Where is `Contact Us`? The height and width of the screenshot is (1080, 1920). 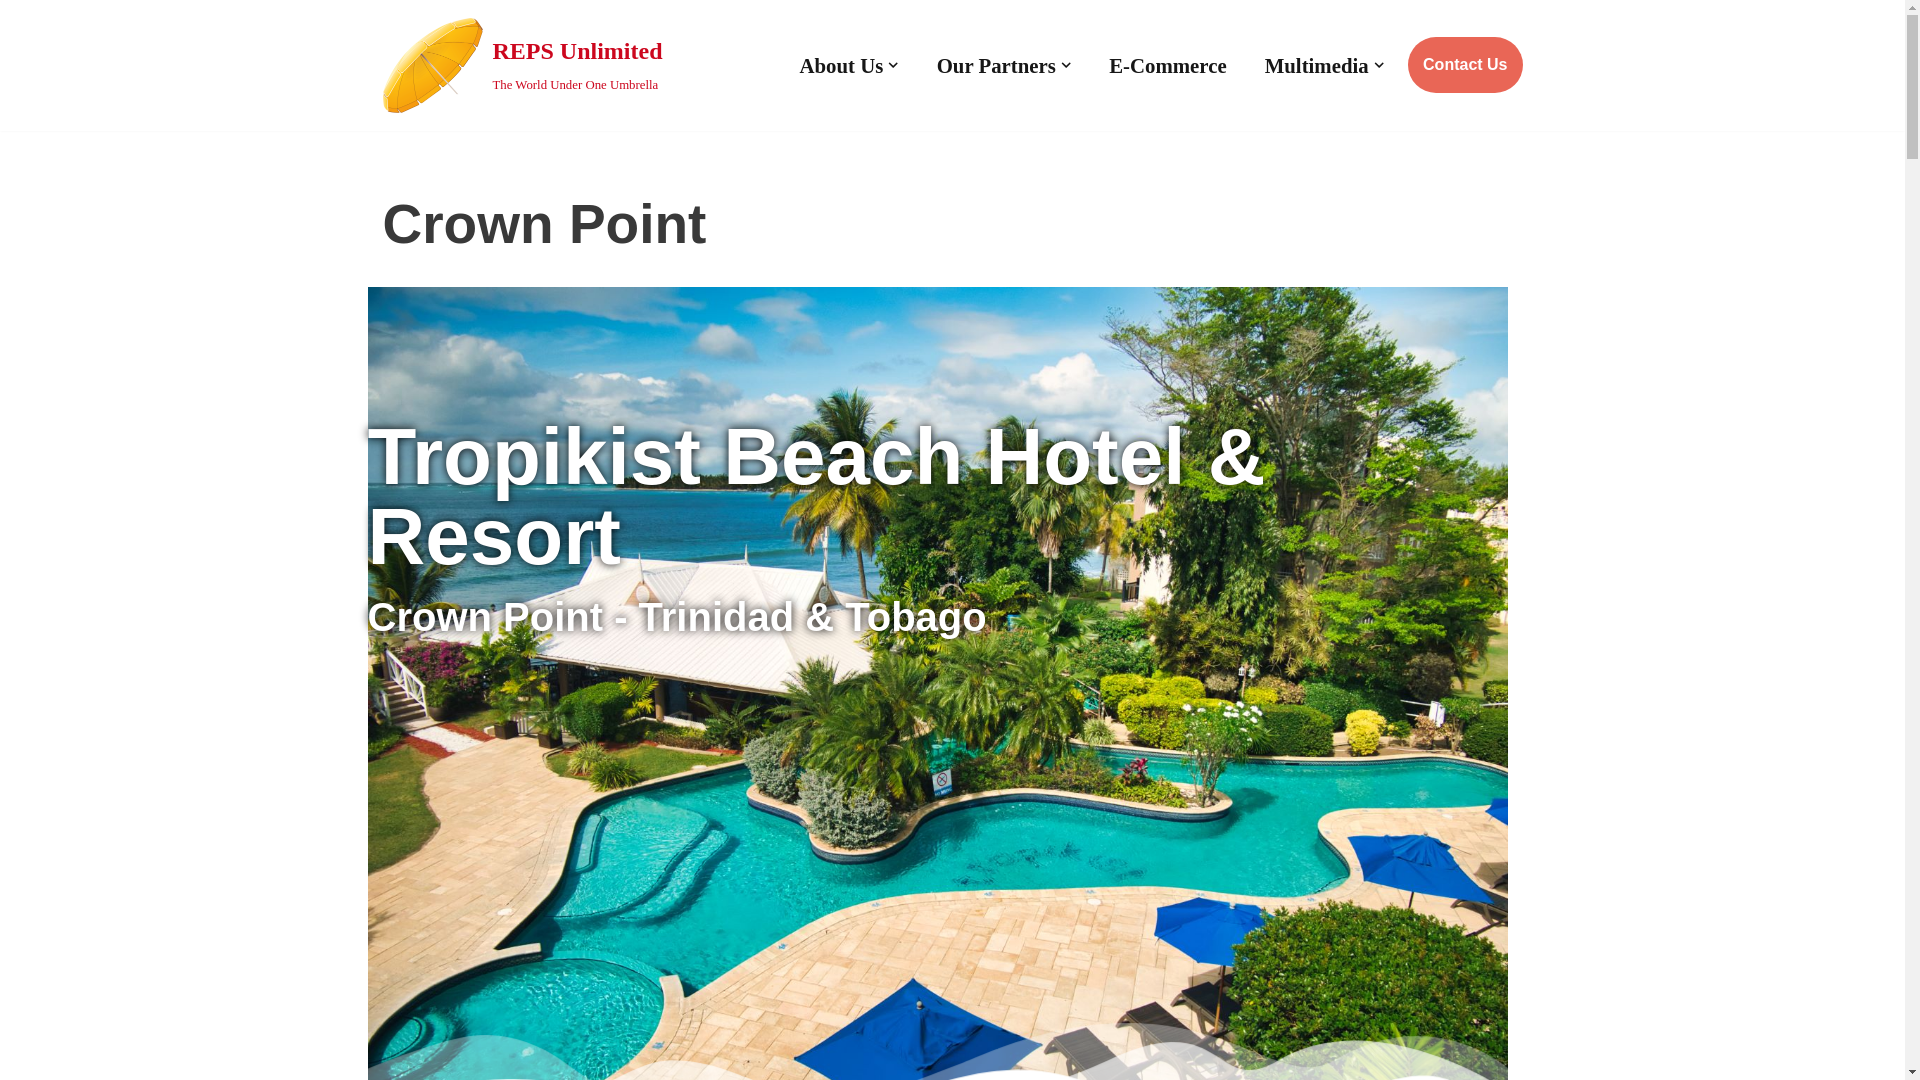 Contact Us is located at coordinates (1464, 64).